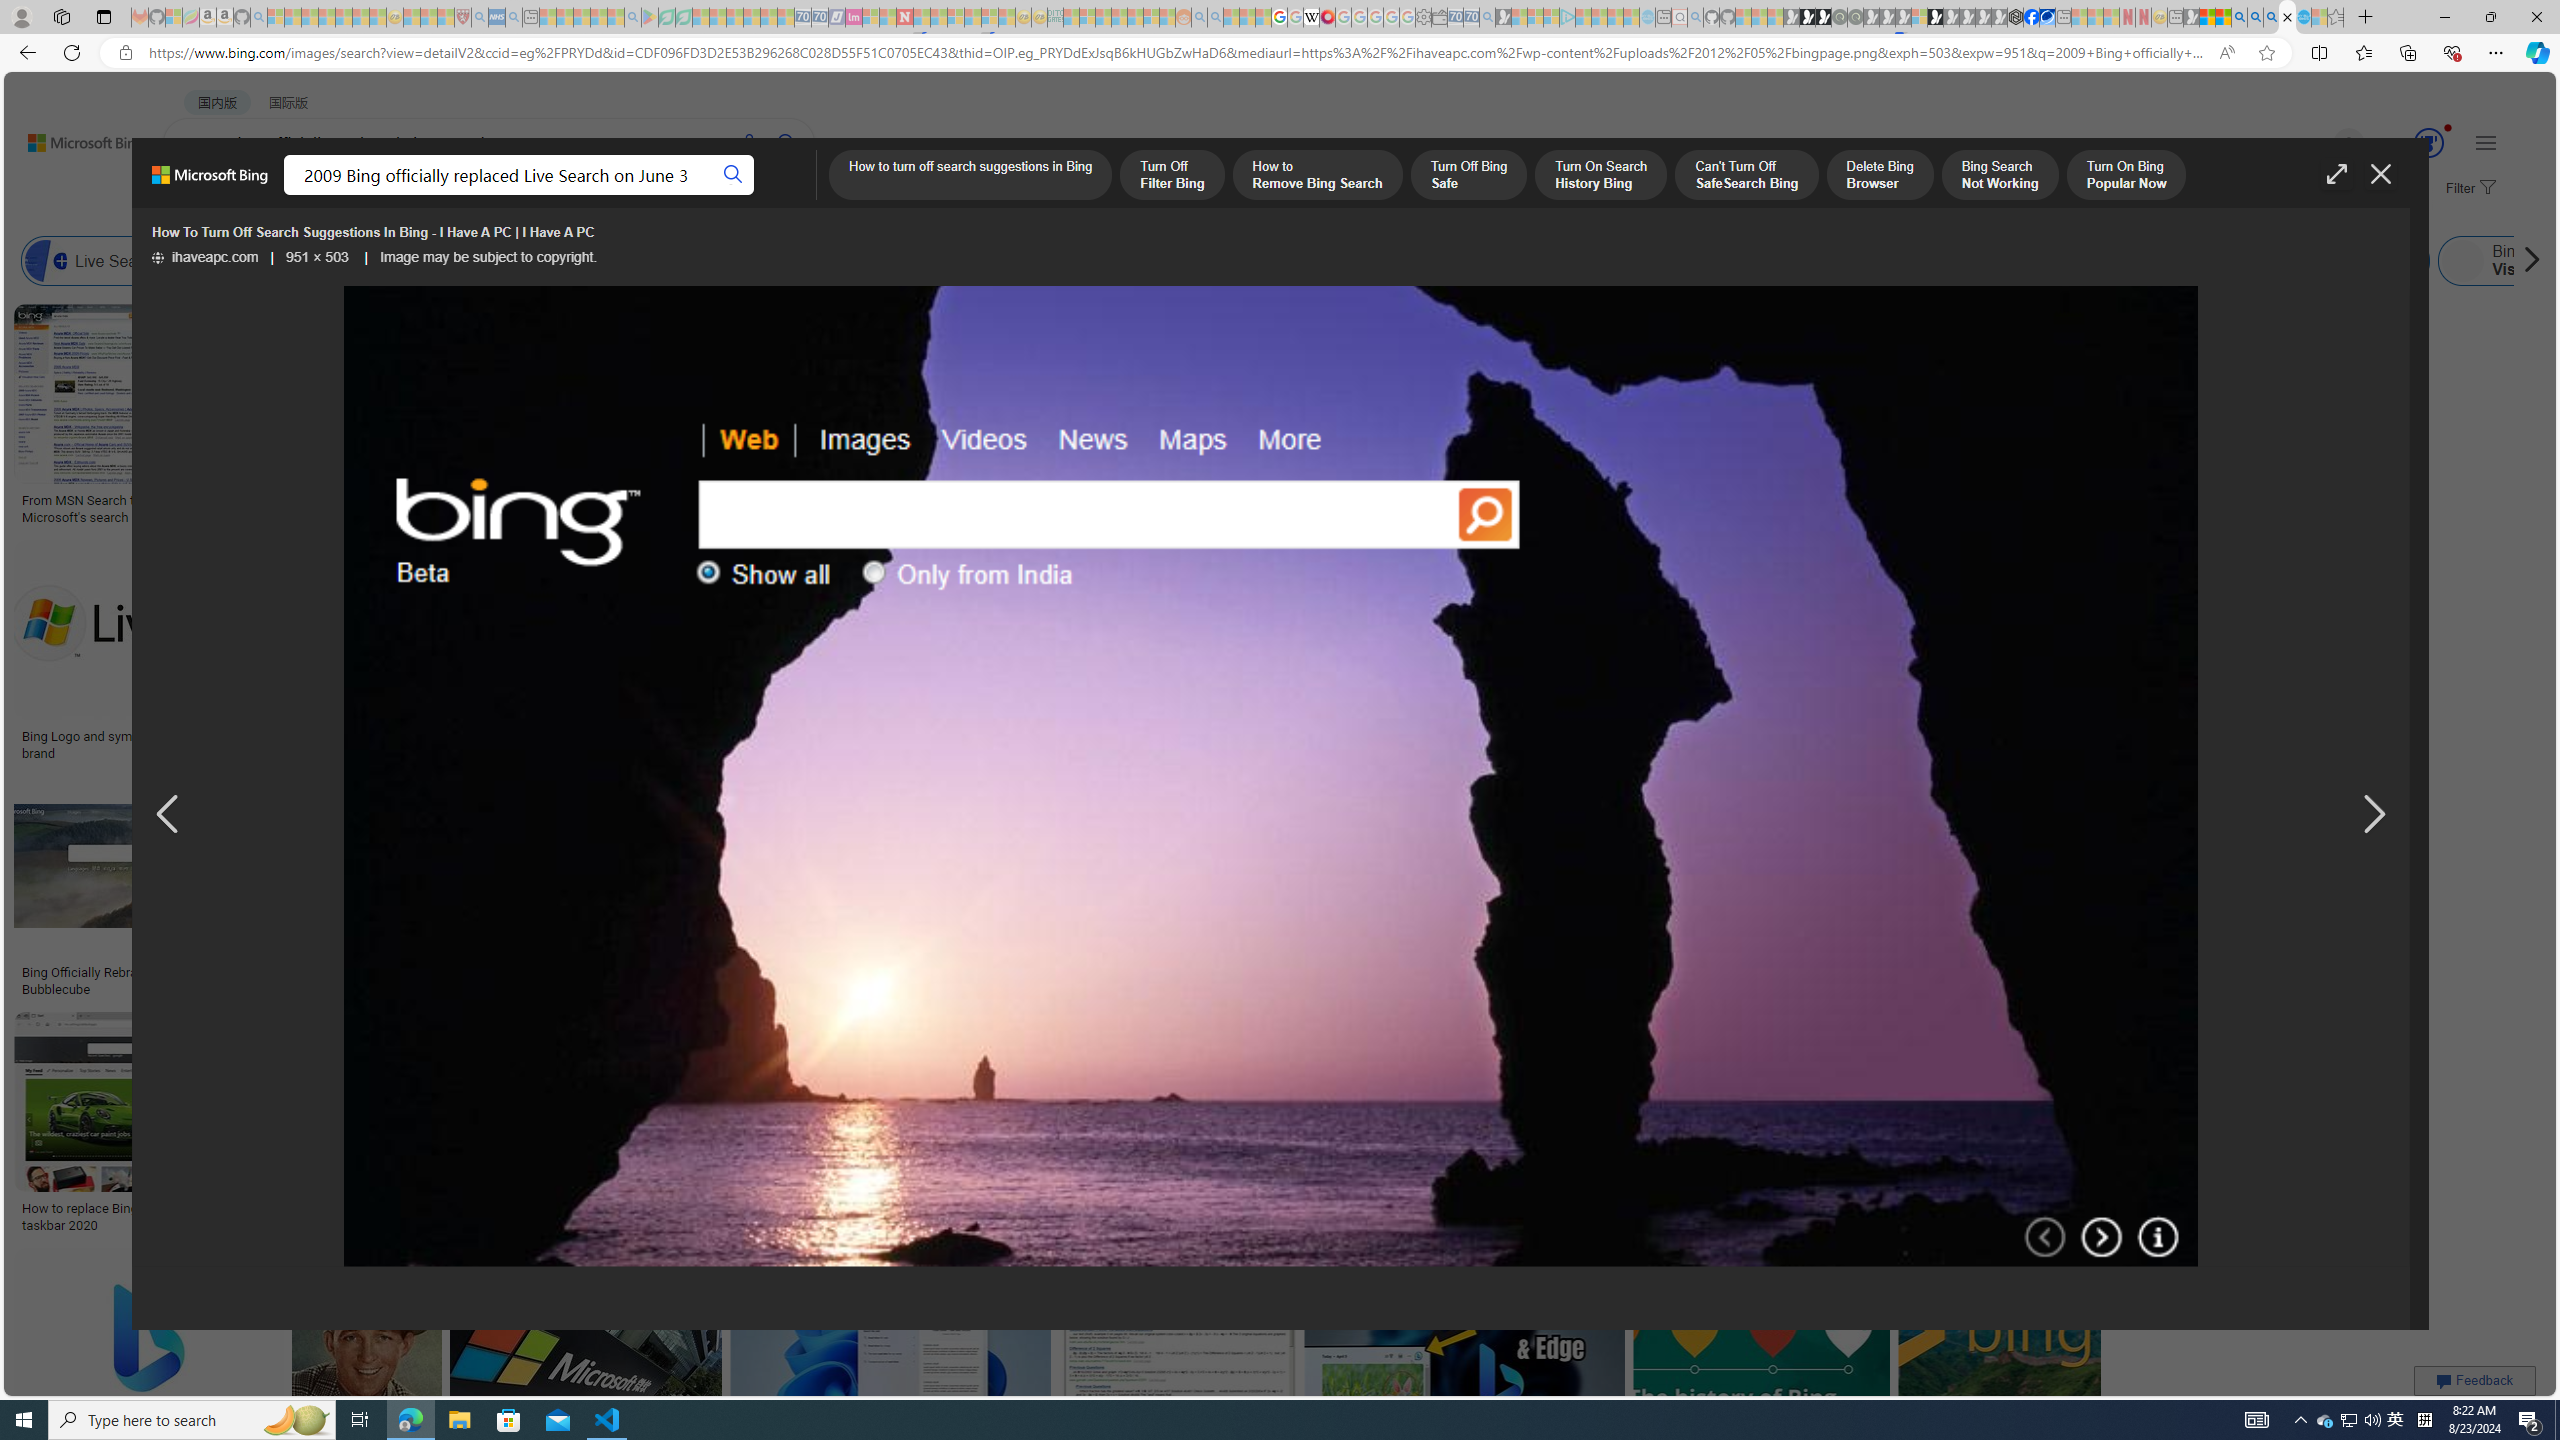  I want to click on Bing AI - Search, so click(2238, 17).